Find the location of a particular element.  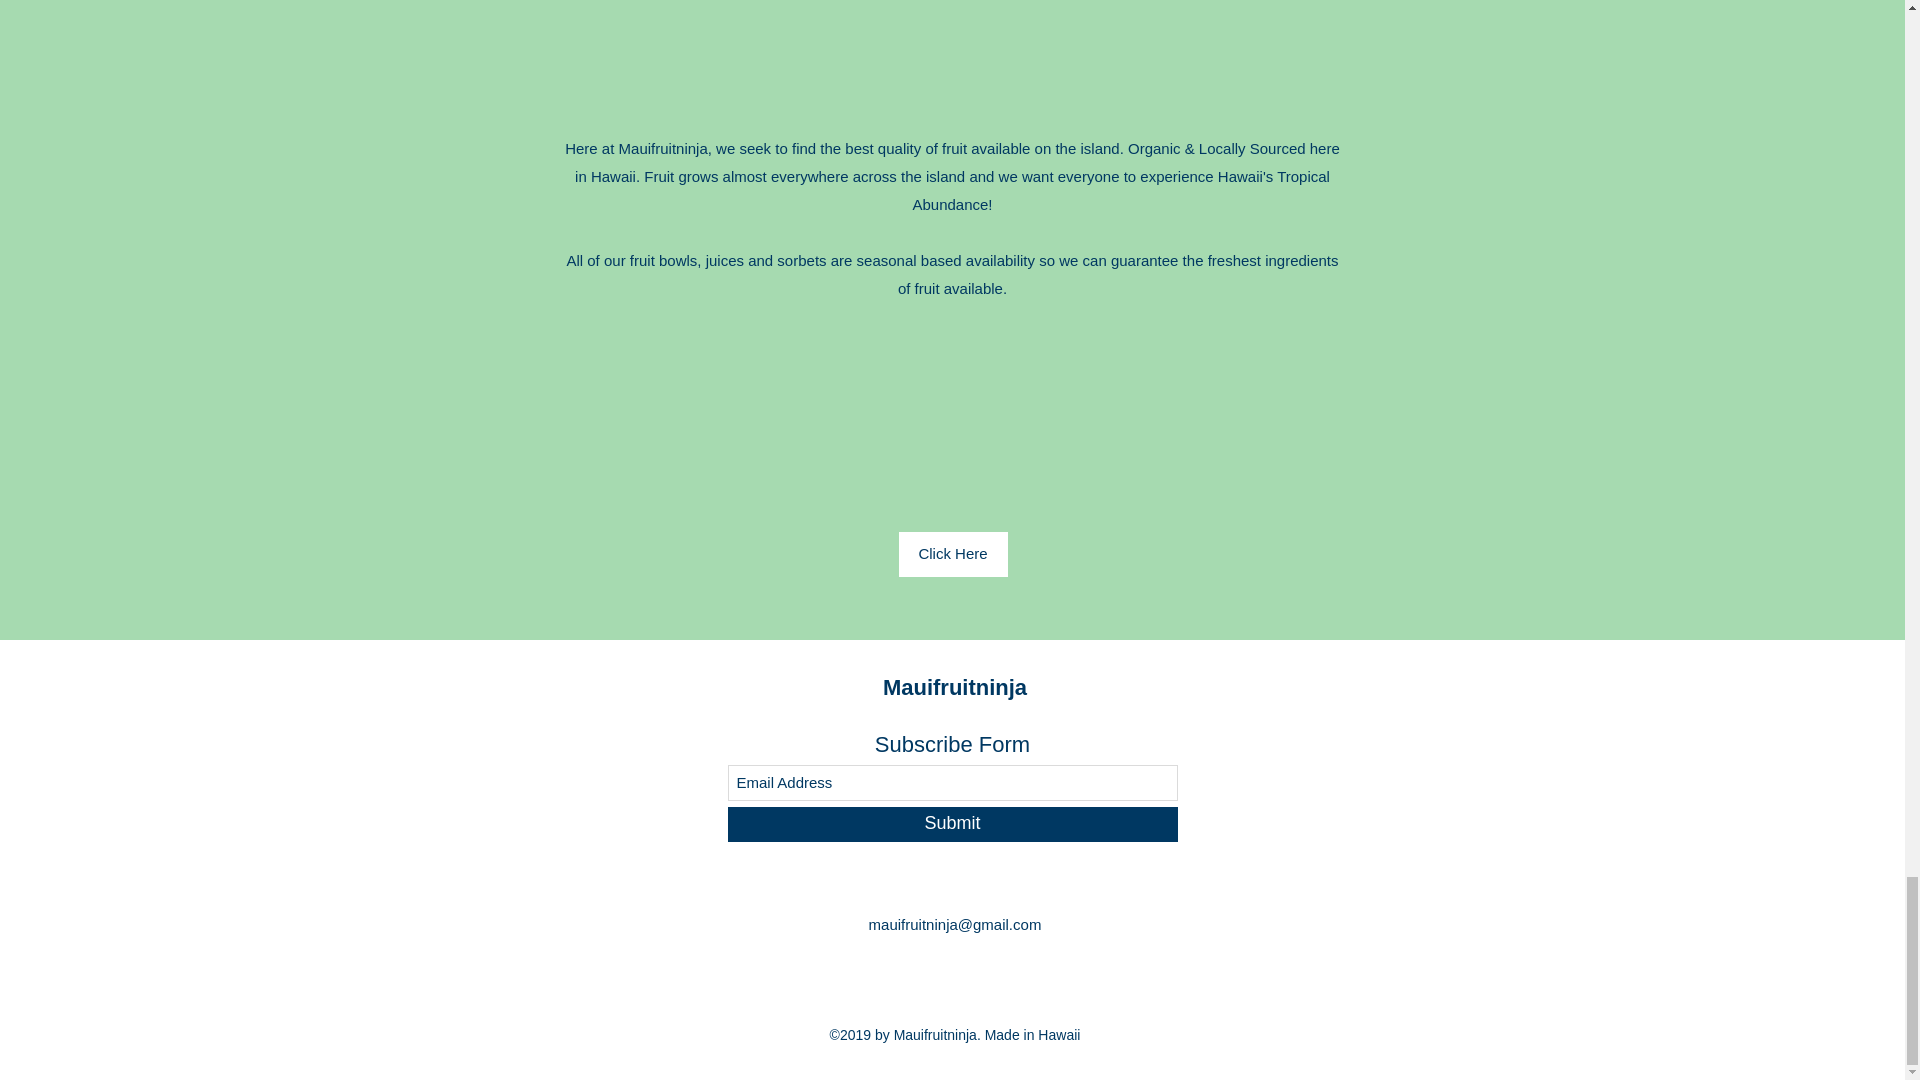

Submit is located at coordinates (952, 824).